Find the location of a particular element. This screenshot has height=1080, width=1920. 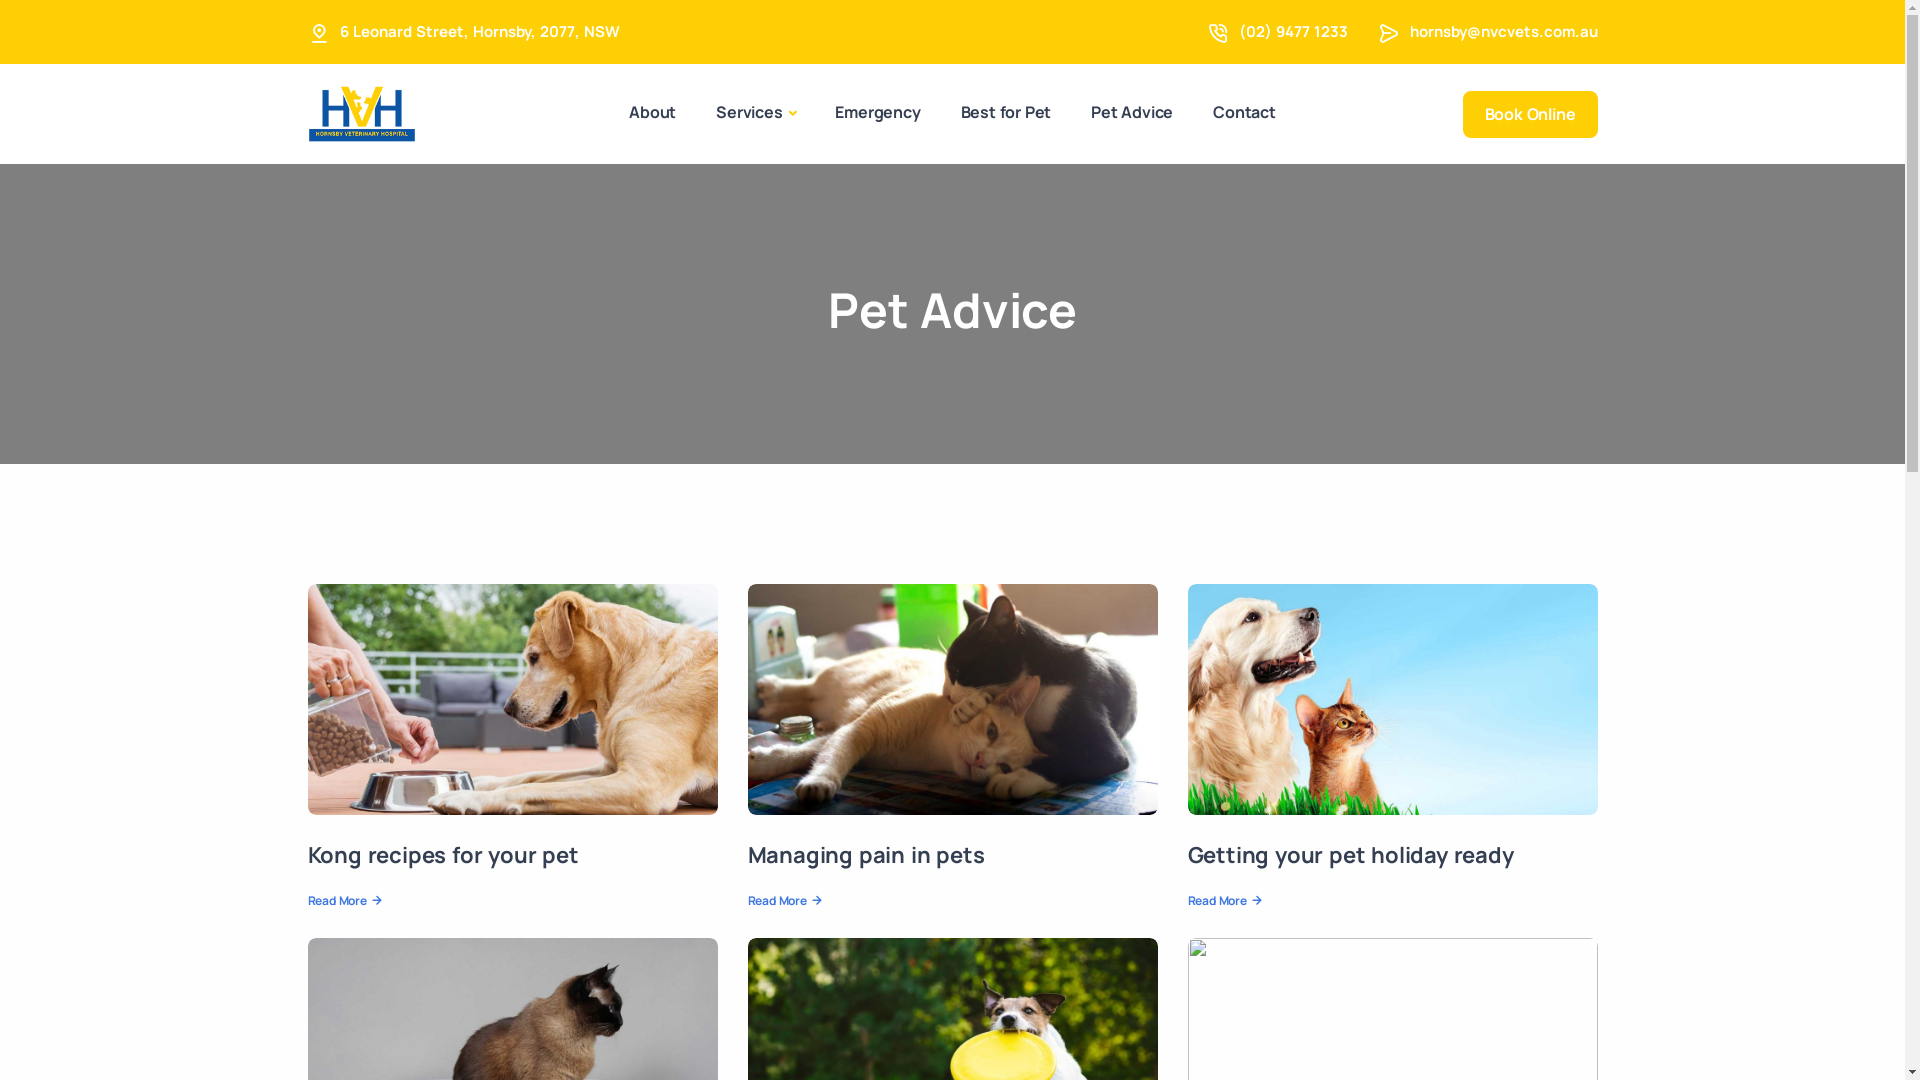

Contact is located at coordinates (1244, 112).